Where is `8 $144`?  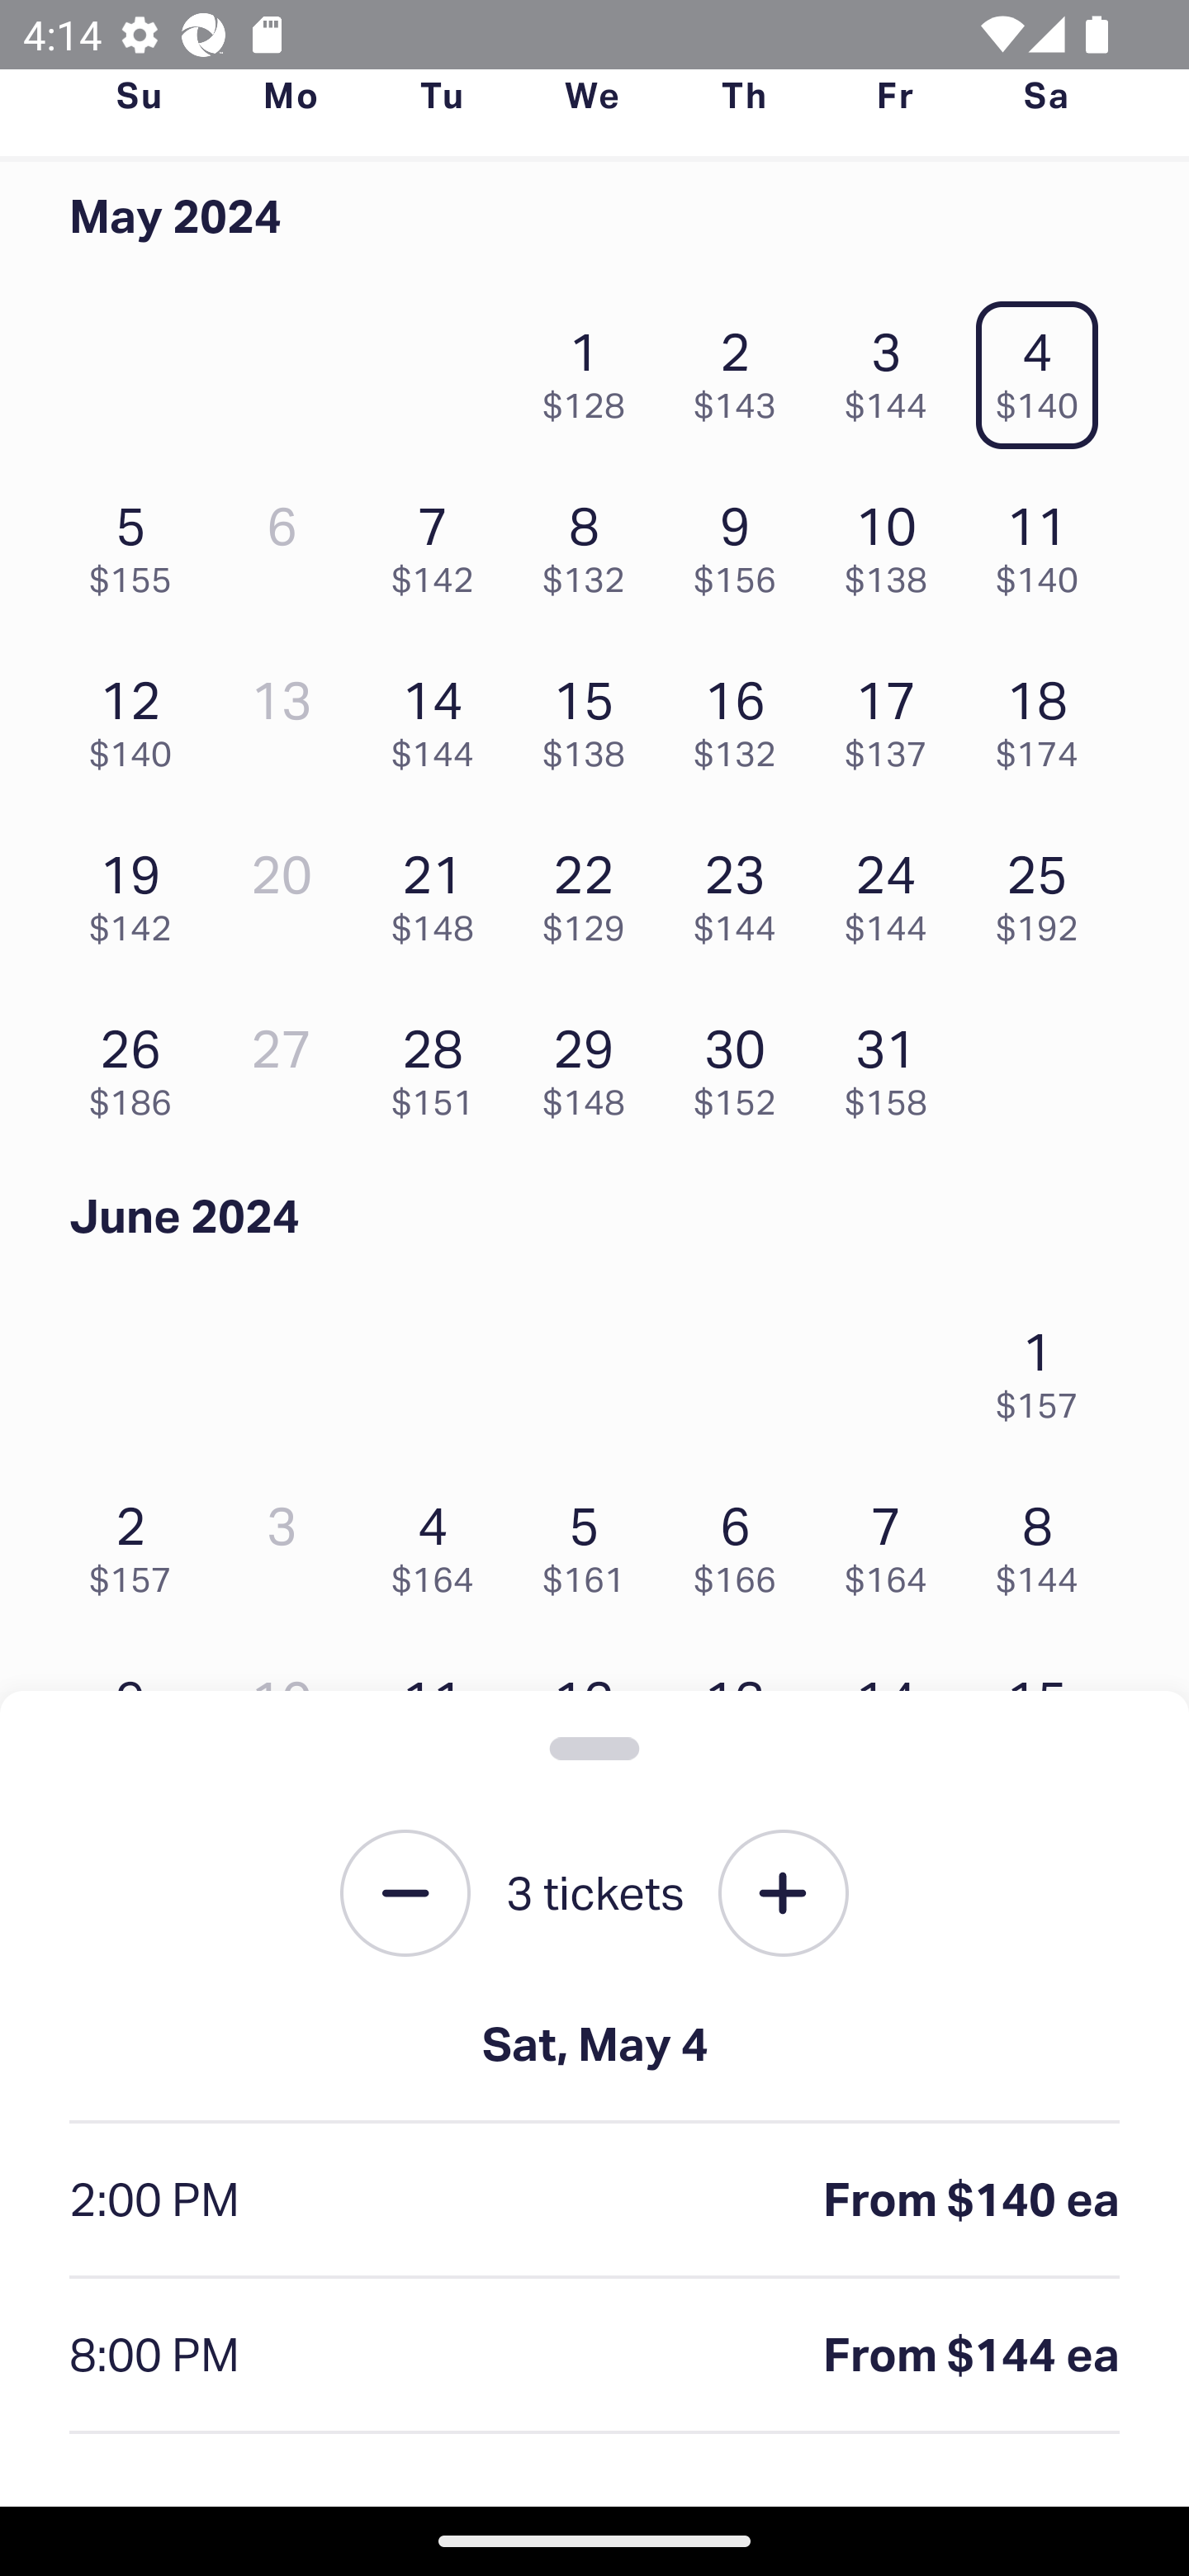 8 $144 is located at coordinates (1045, 1541).